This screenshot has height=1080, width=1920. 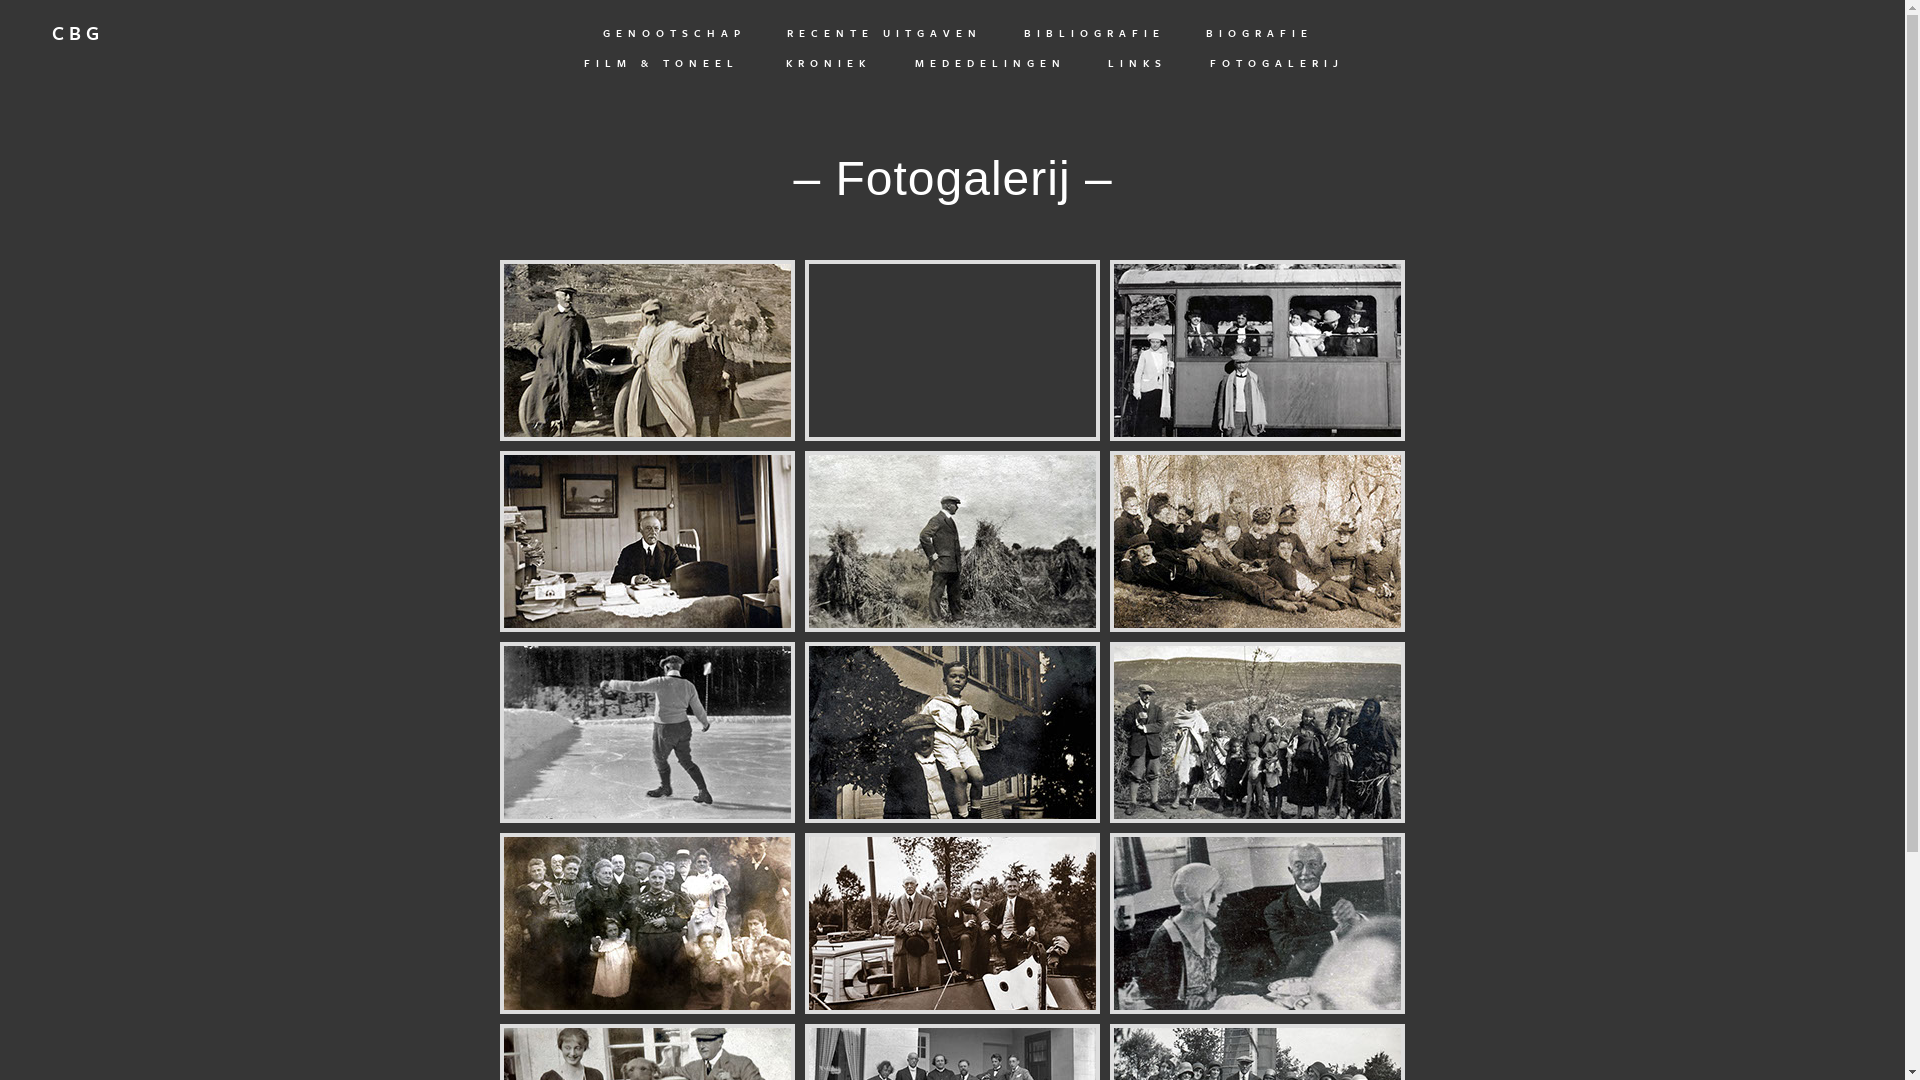 What do you see at coordinates (884, 33) in the screenshot?
I see `RECENTE UITGAVEN` at bounding box center [884, 33].